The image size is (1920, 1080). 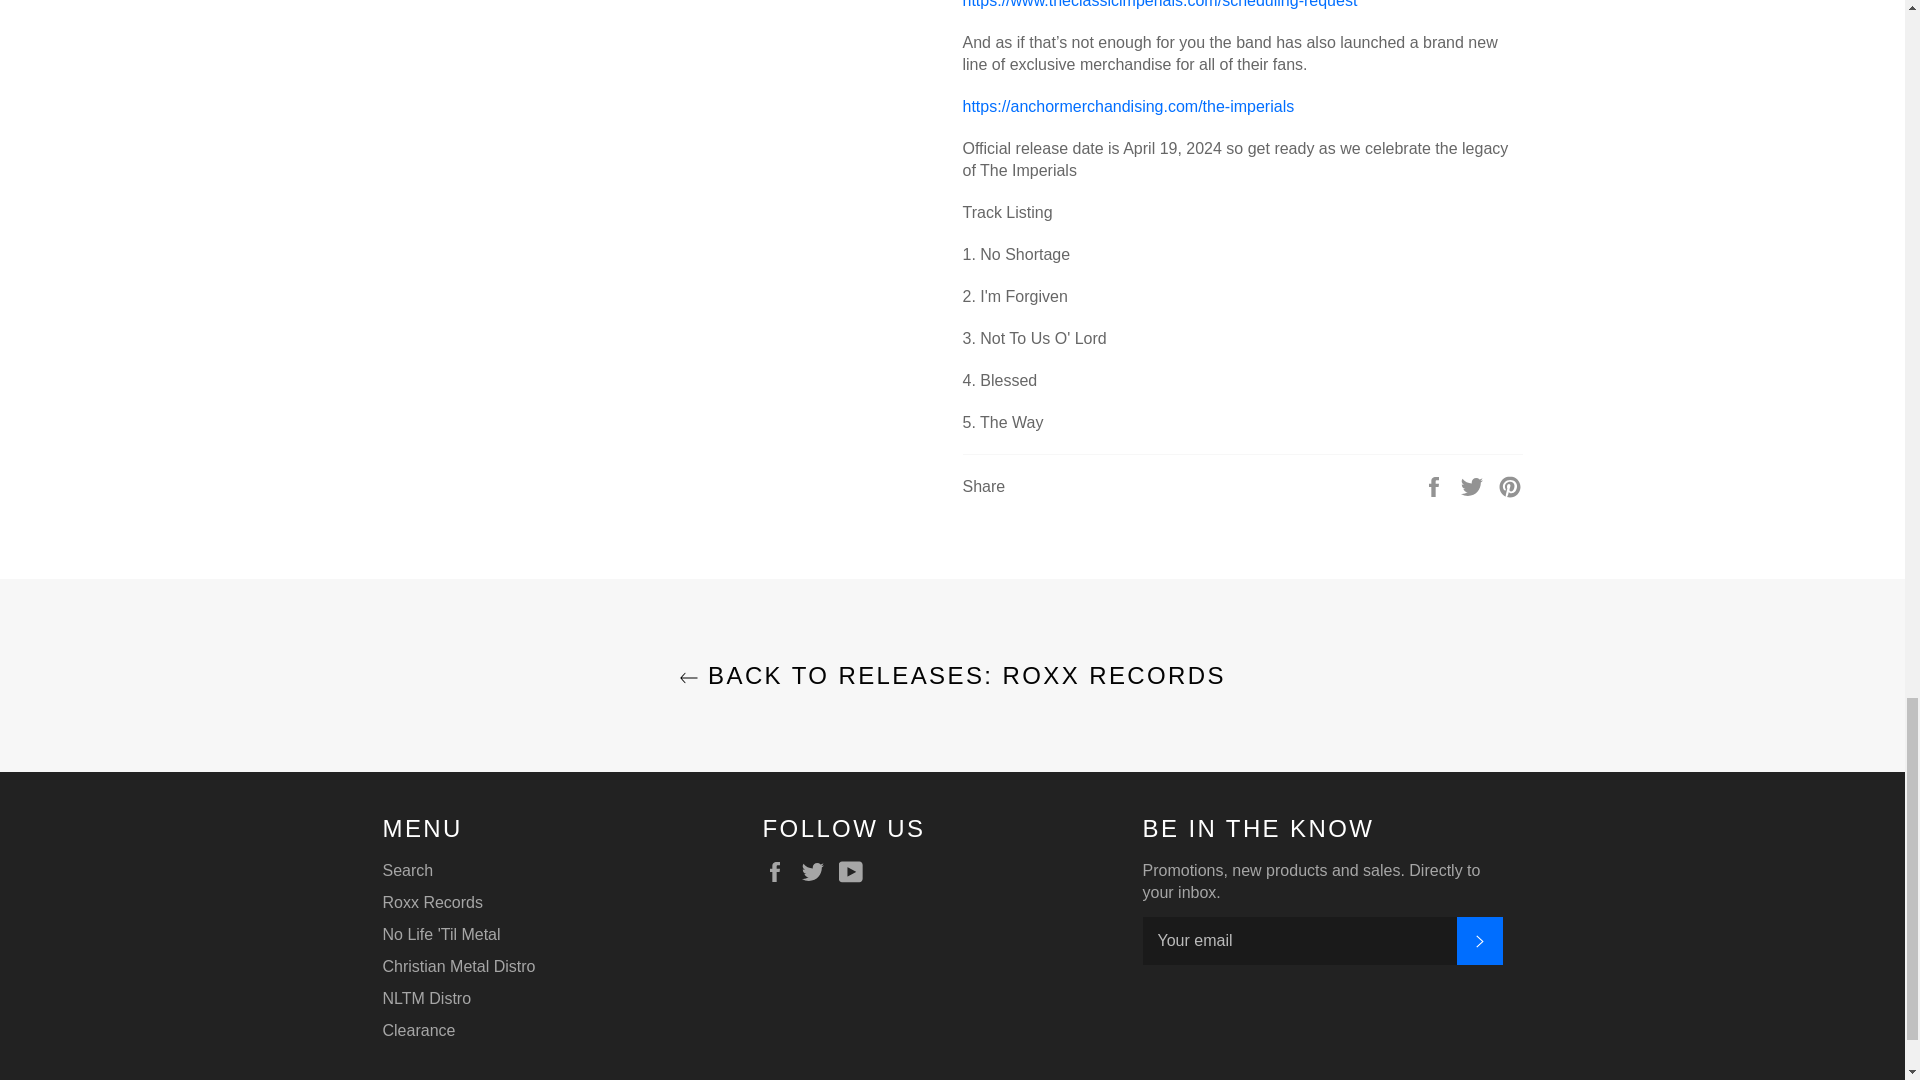 I want to click on Roxx Records on YouTube, so click(x=856, y=872).